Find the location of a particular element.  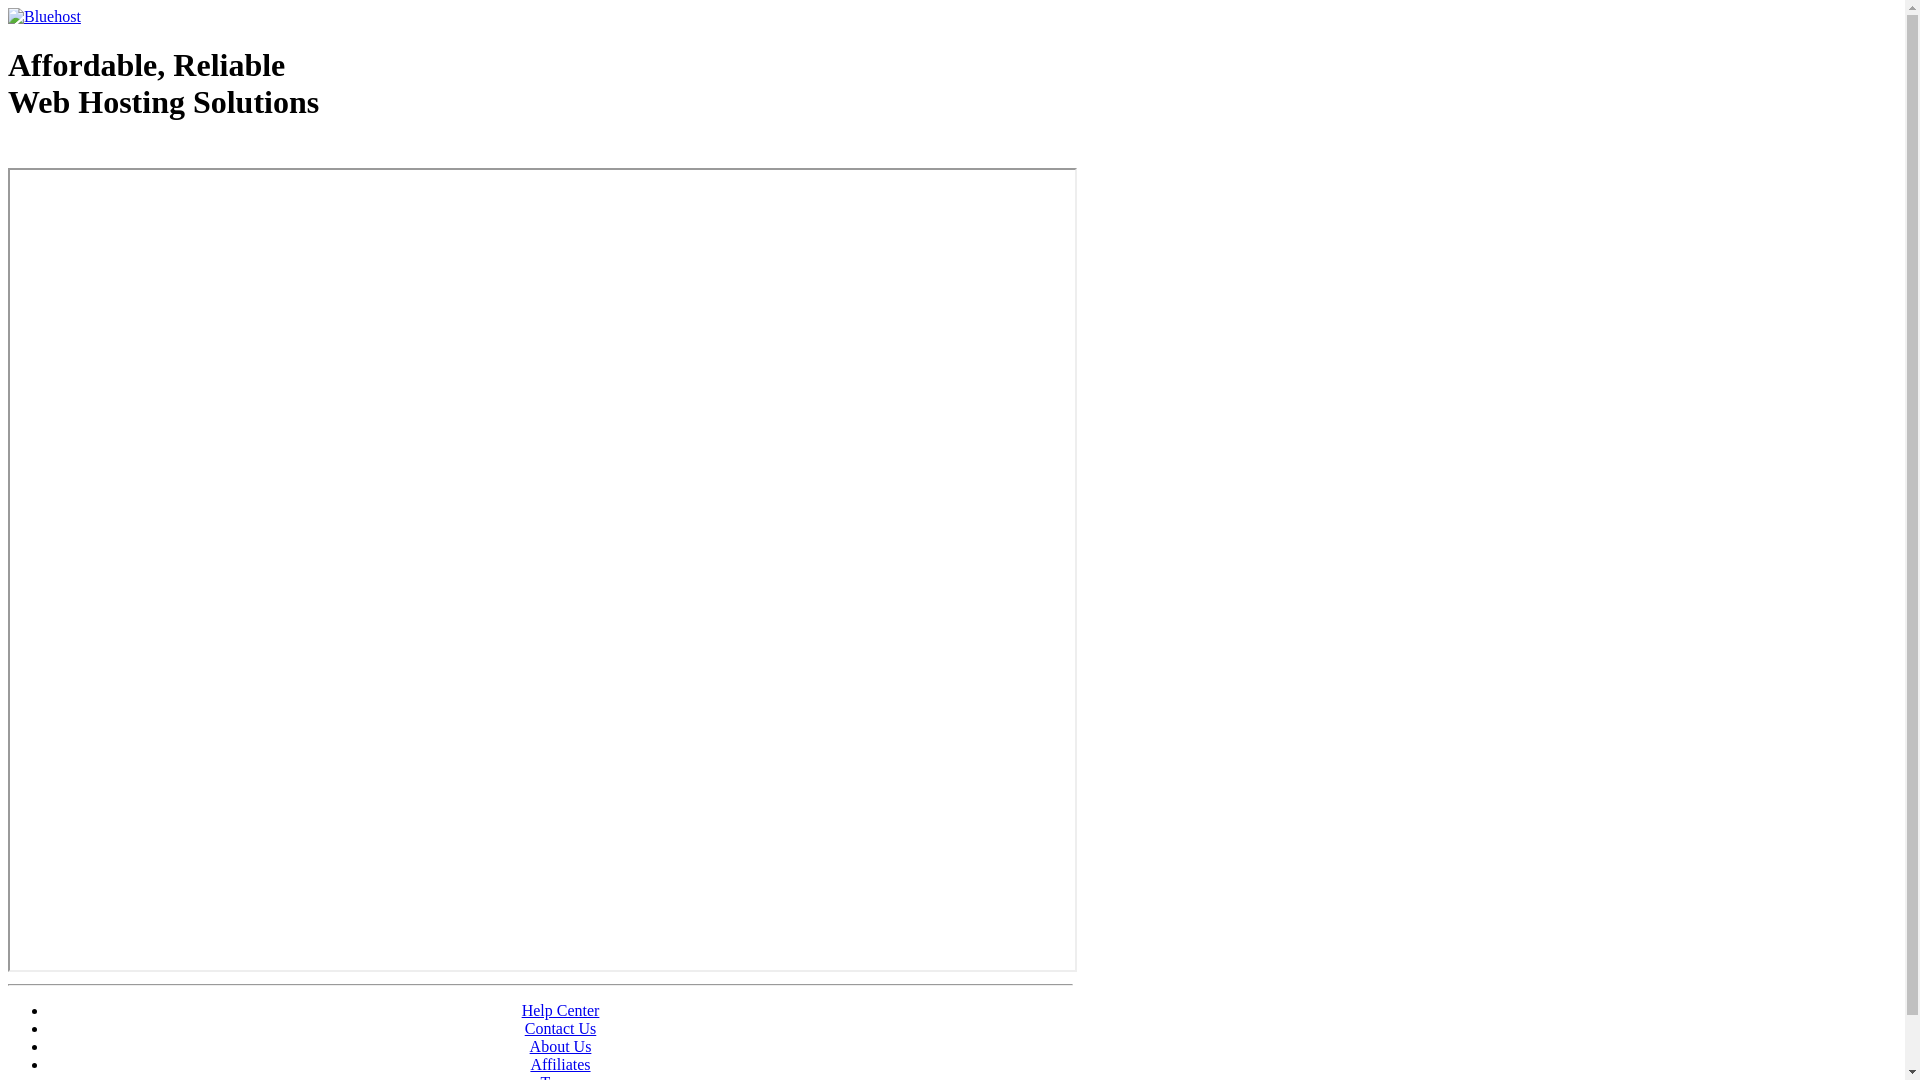

Affiliates is located at coordinates (560, 1064).